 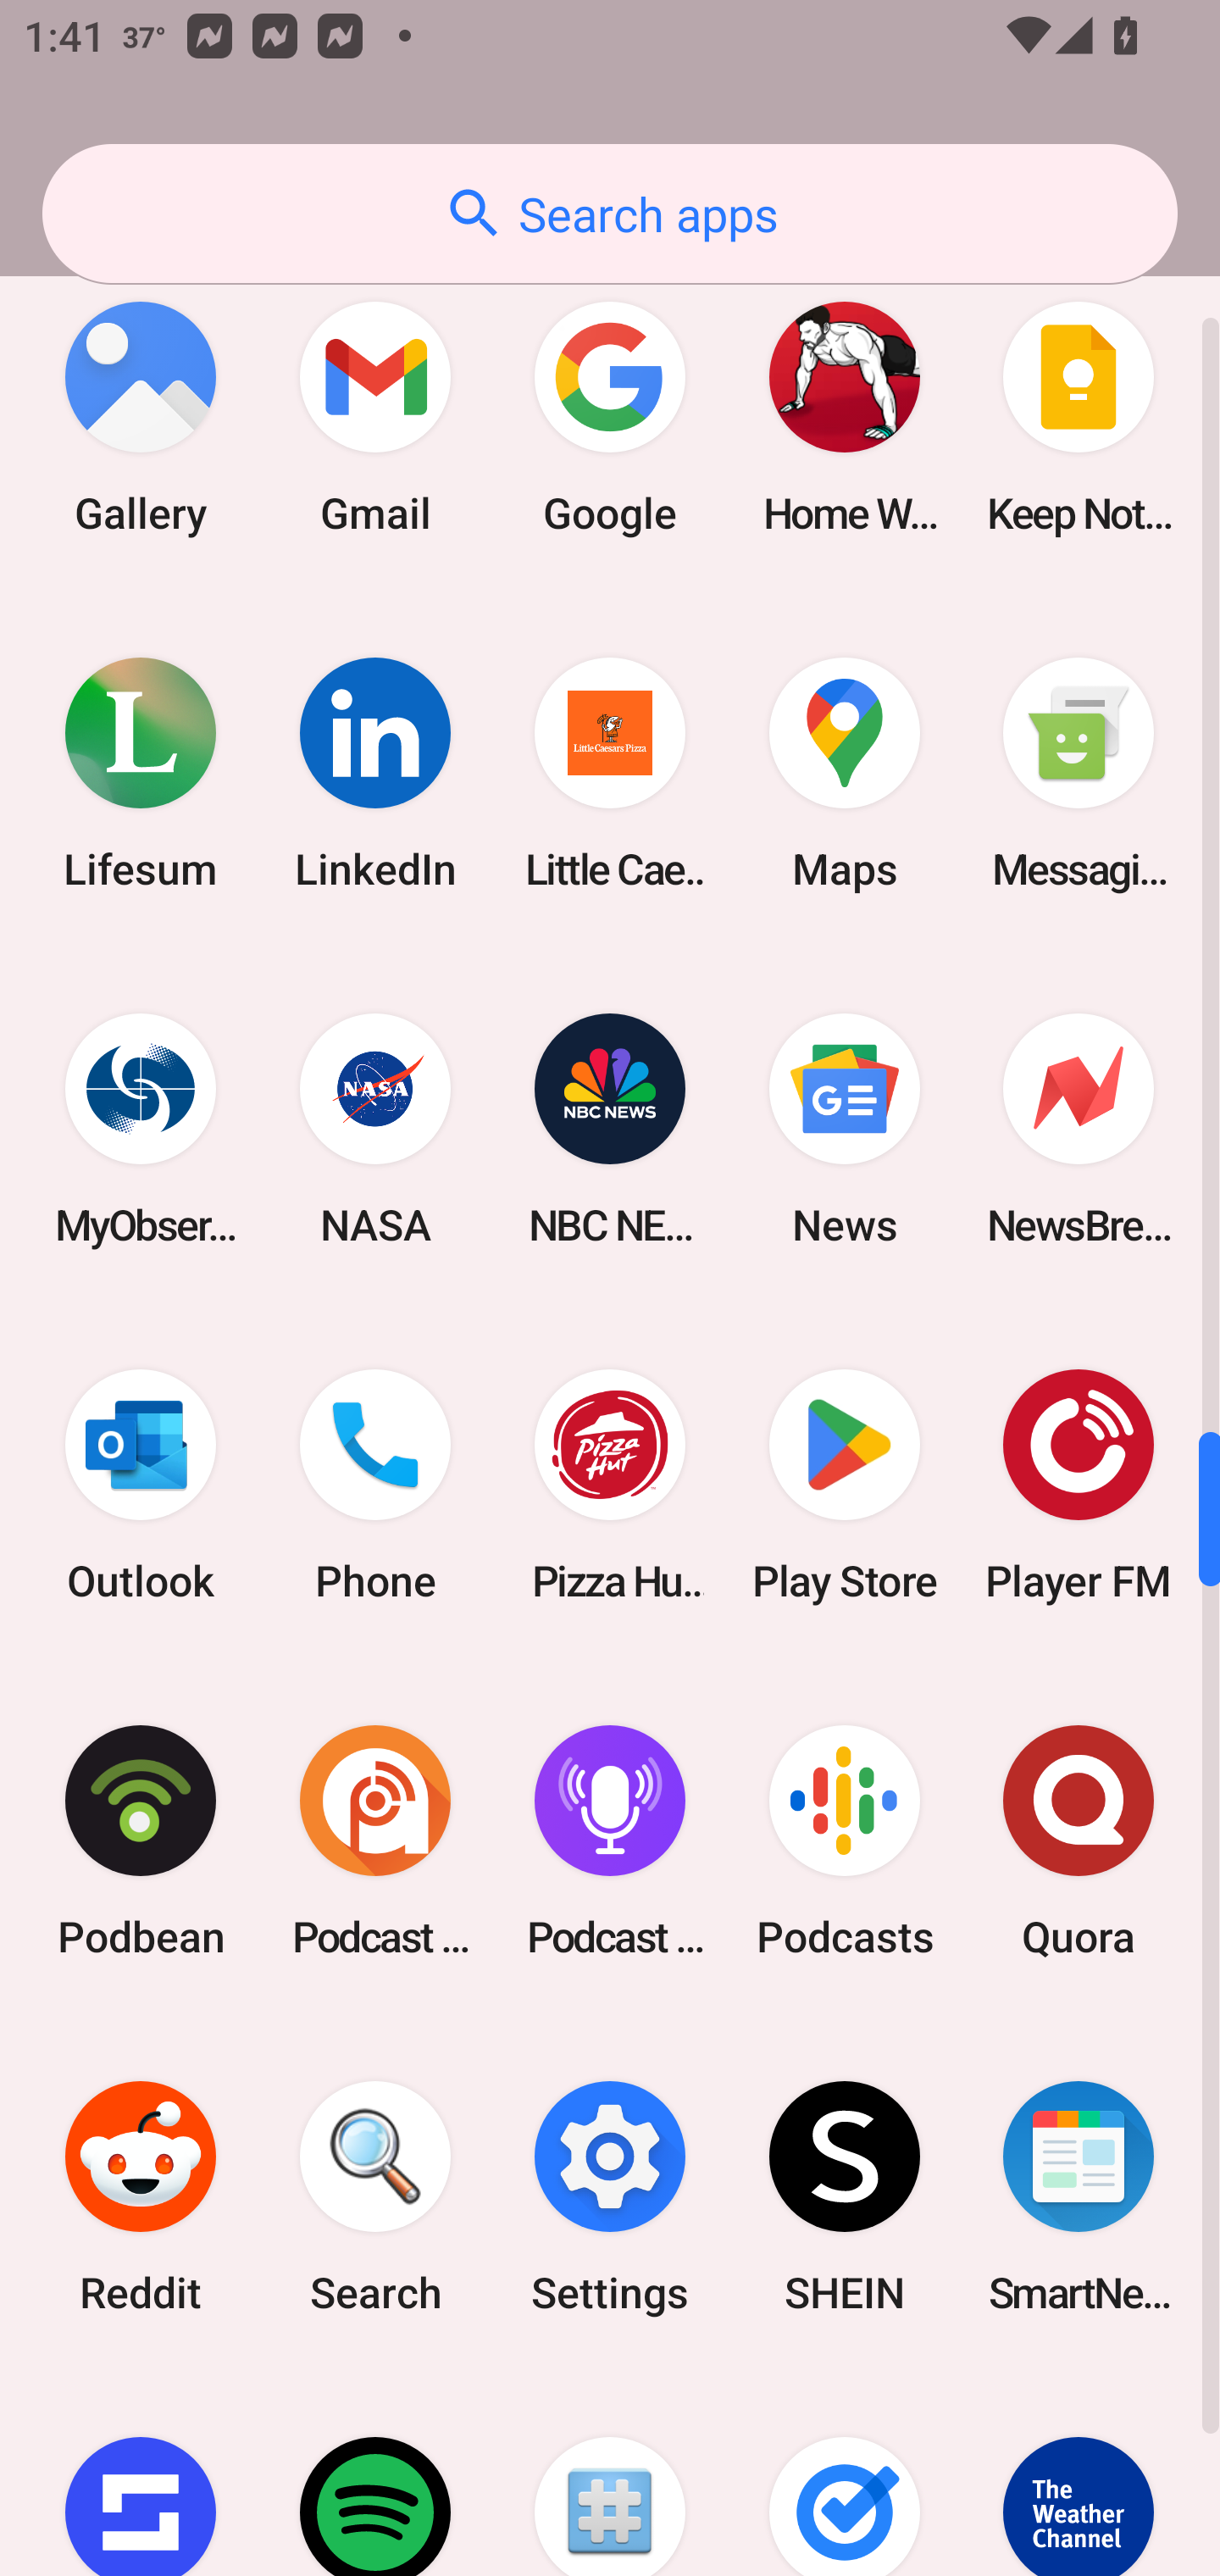 What do you see at coordinates (375, 1129) in the screenshot?
I see `NASA` at bounding box center [375, 1129].